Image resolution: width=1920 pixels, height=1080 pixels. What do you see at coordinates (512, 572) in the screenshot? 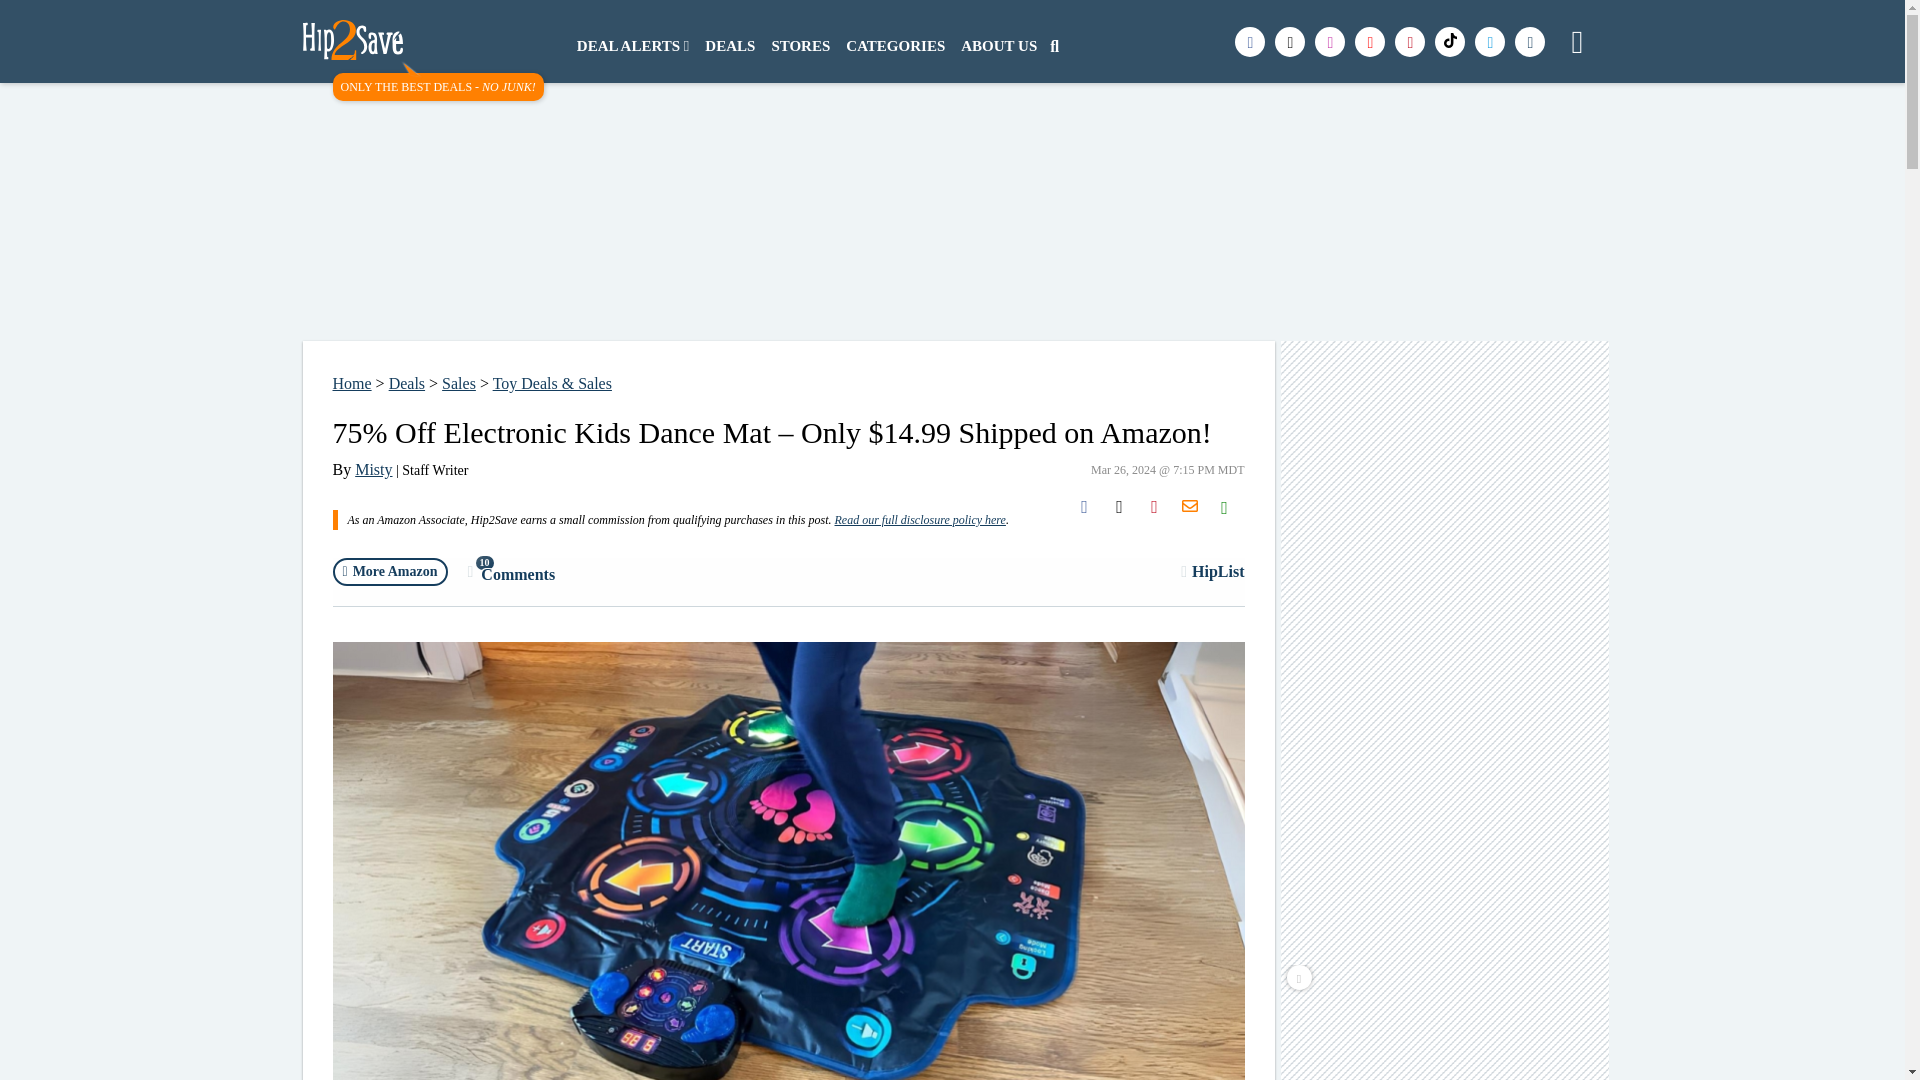
I see `Misty` at bounding box center [512, 572].